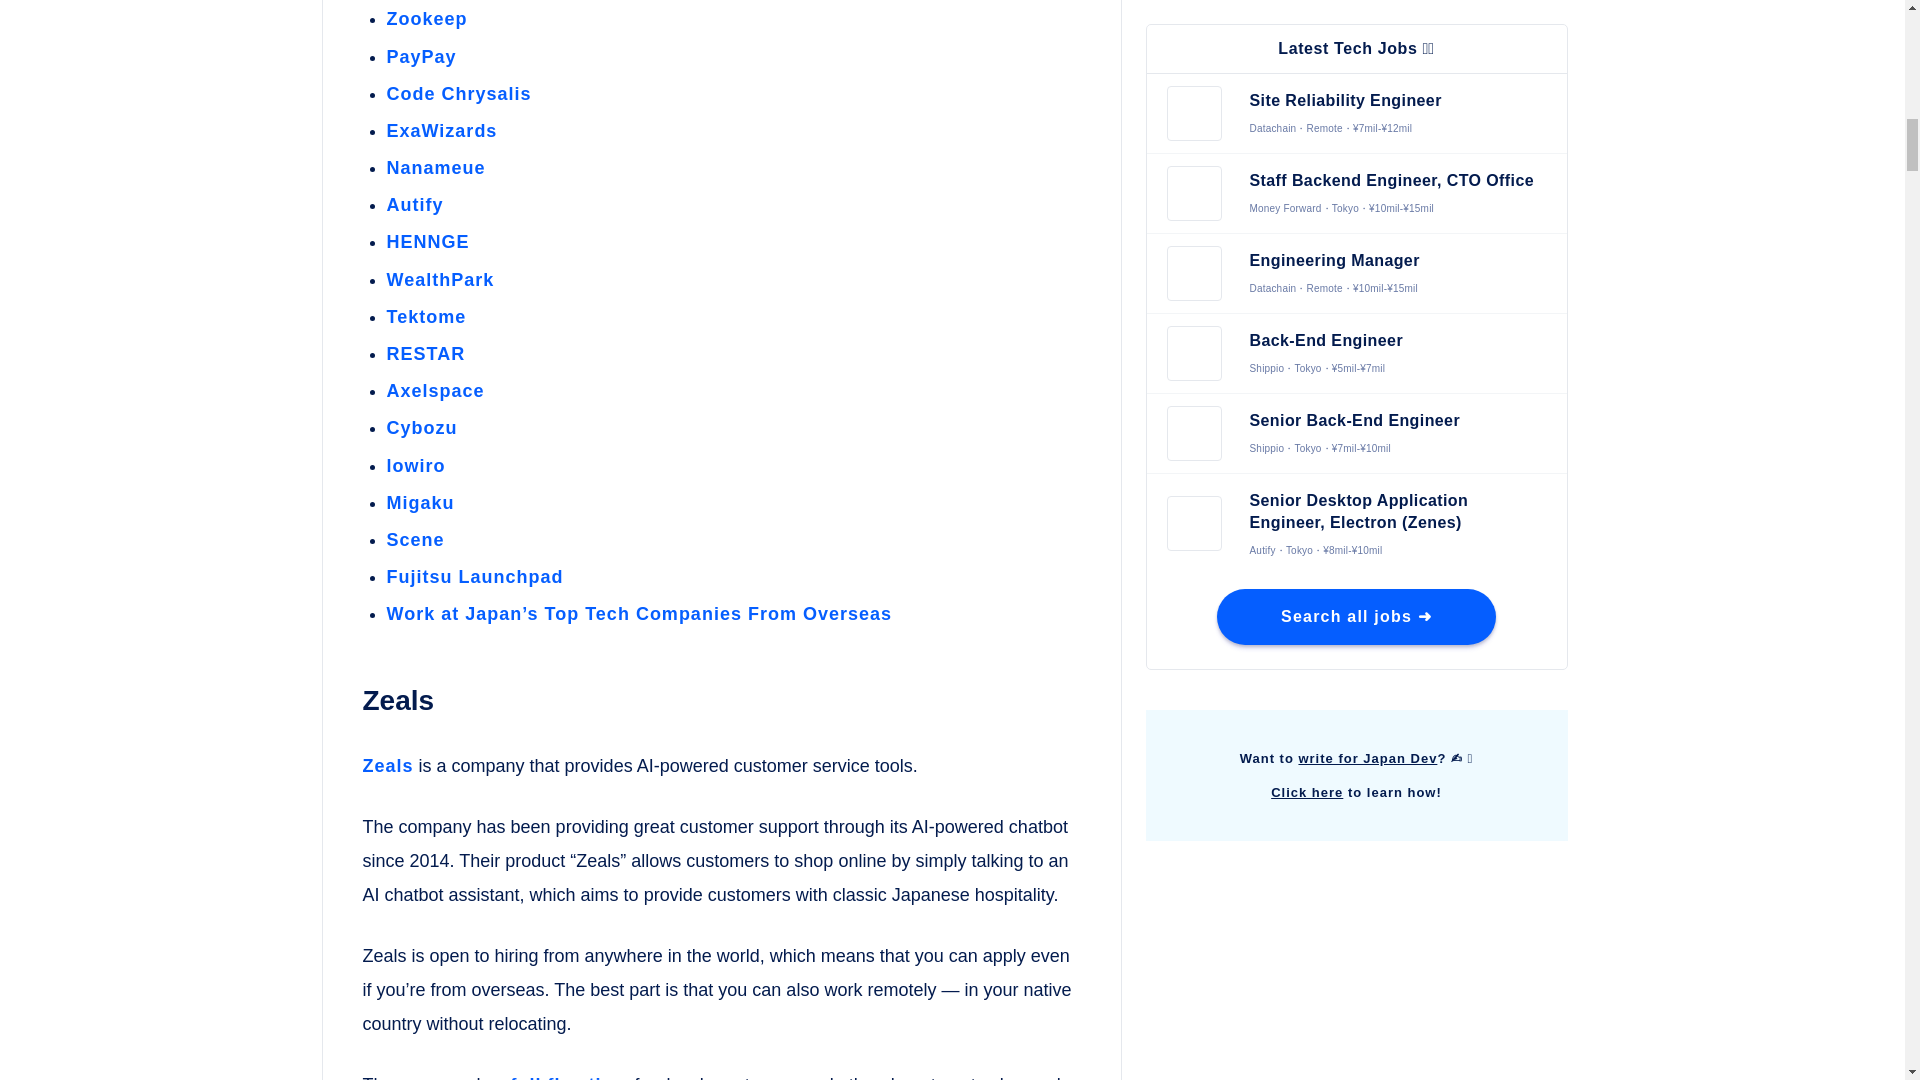 This screenshot has height=1080, width=1920. Describe the element at coordinates (420, 56) in the screenshot. I see `PayPay` at that location.